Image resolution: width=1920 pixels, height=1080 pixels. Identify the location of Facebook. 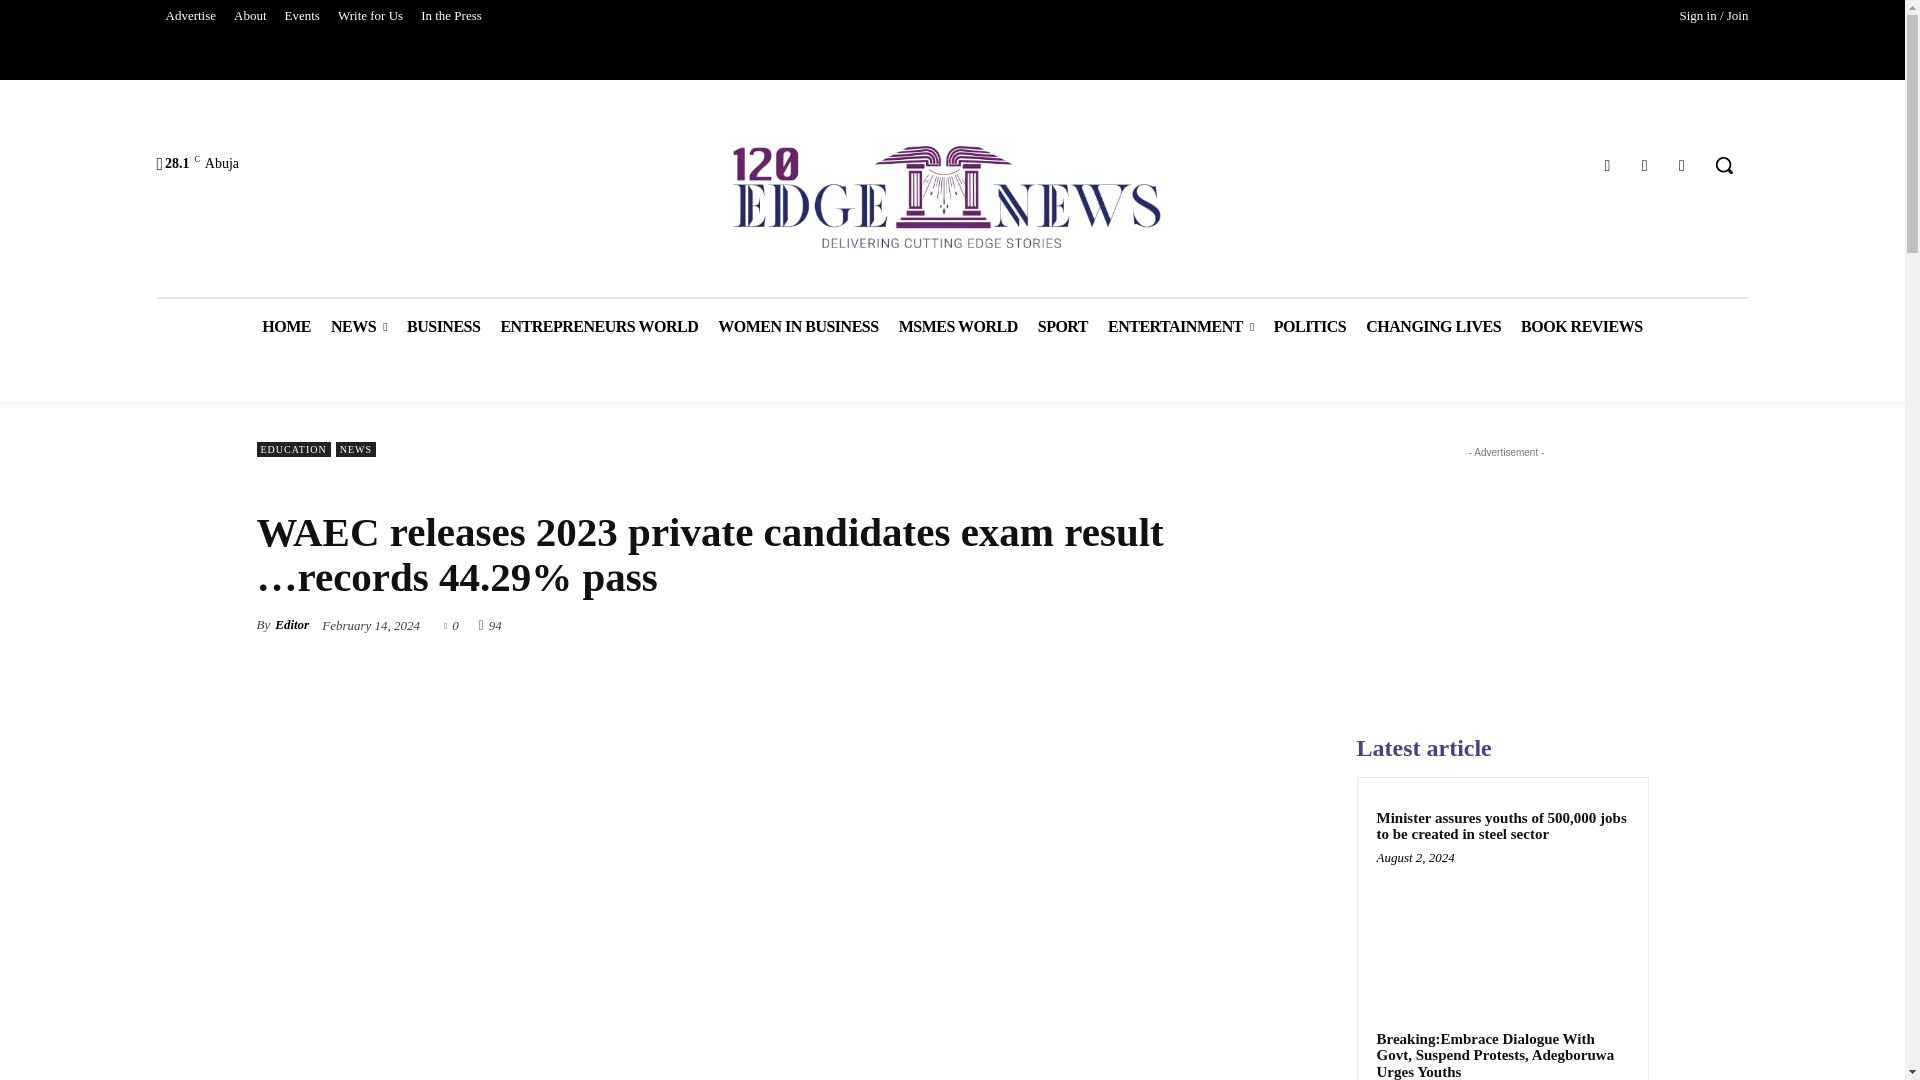
(1606, 166).